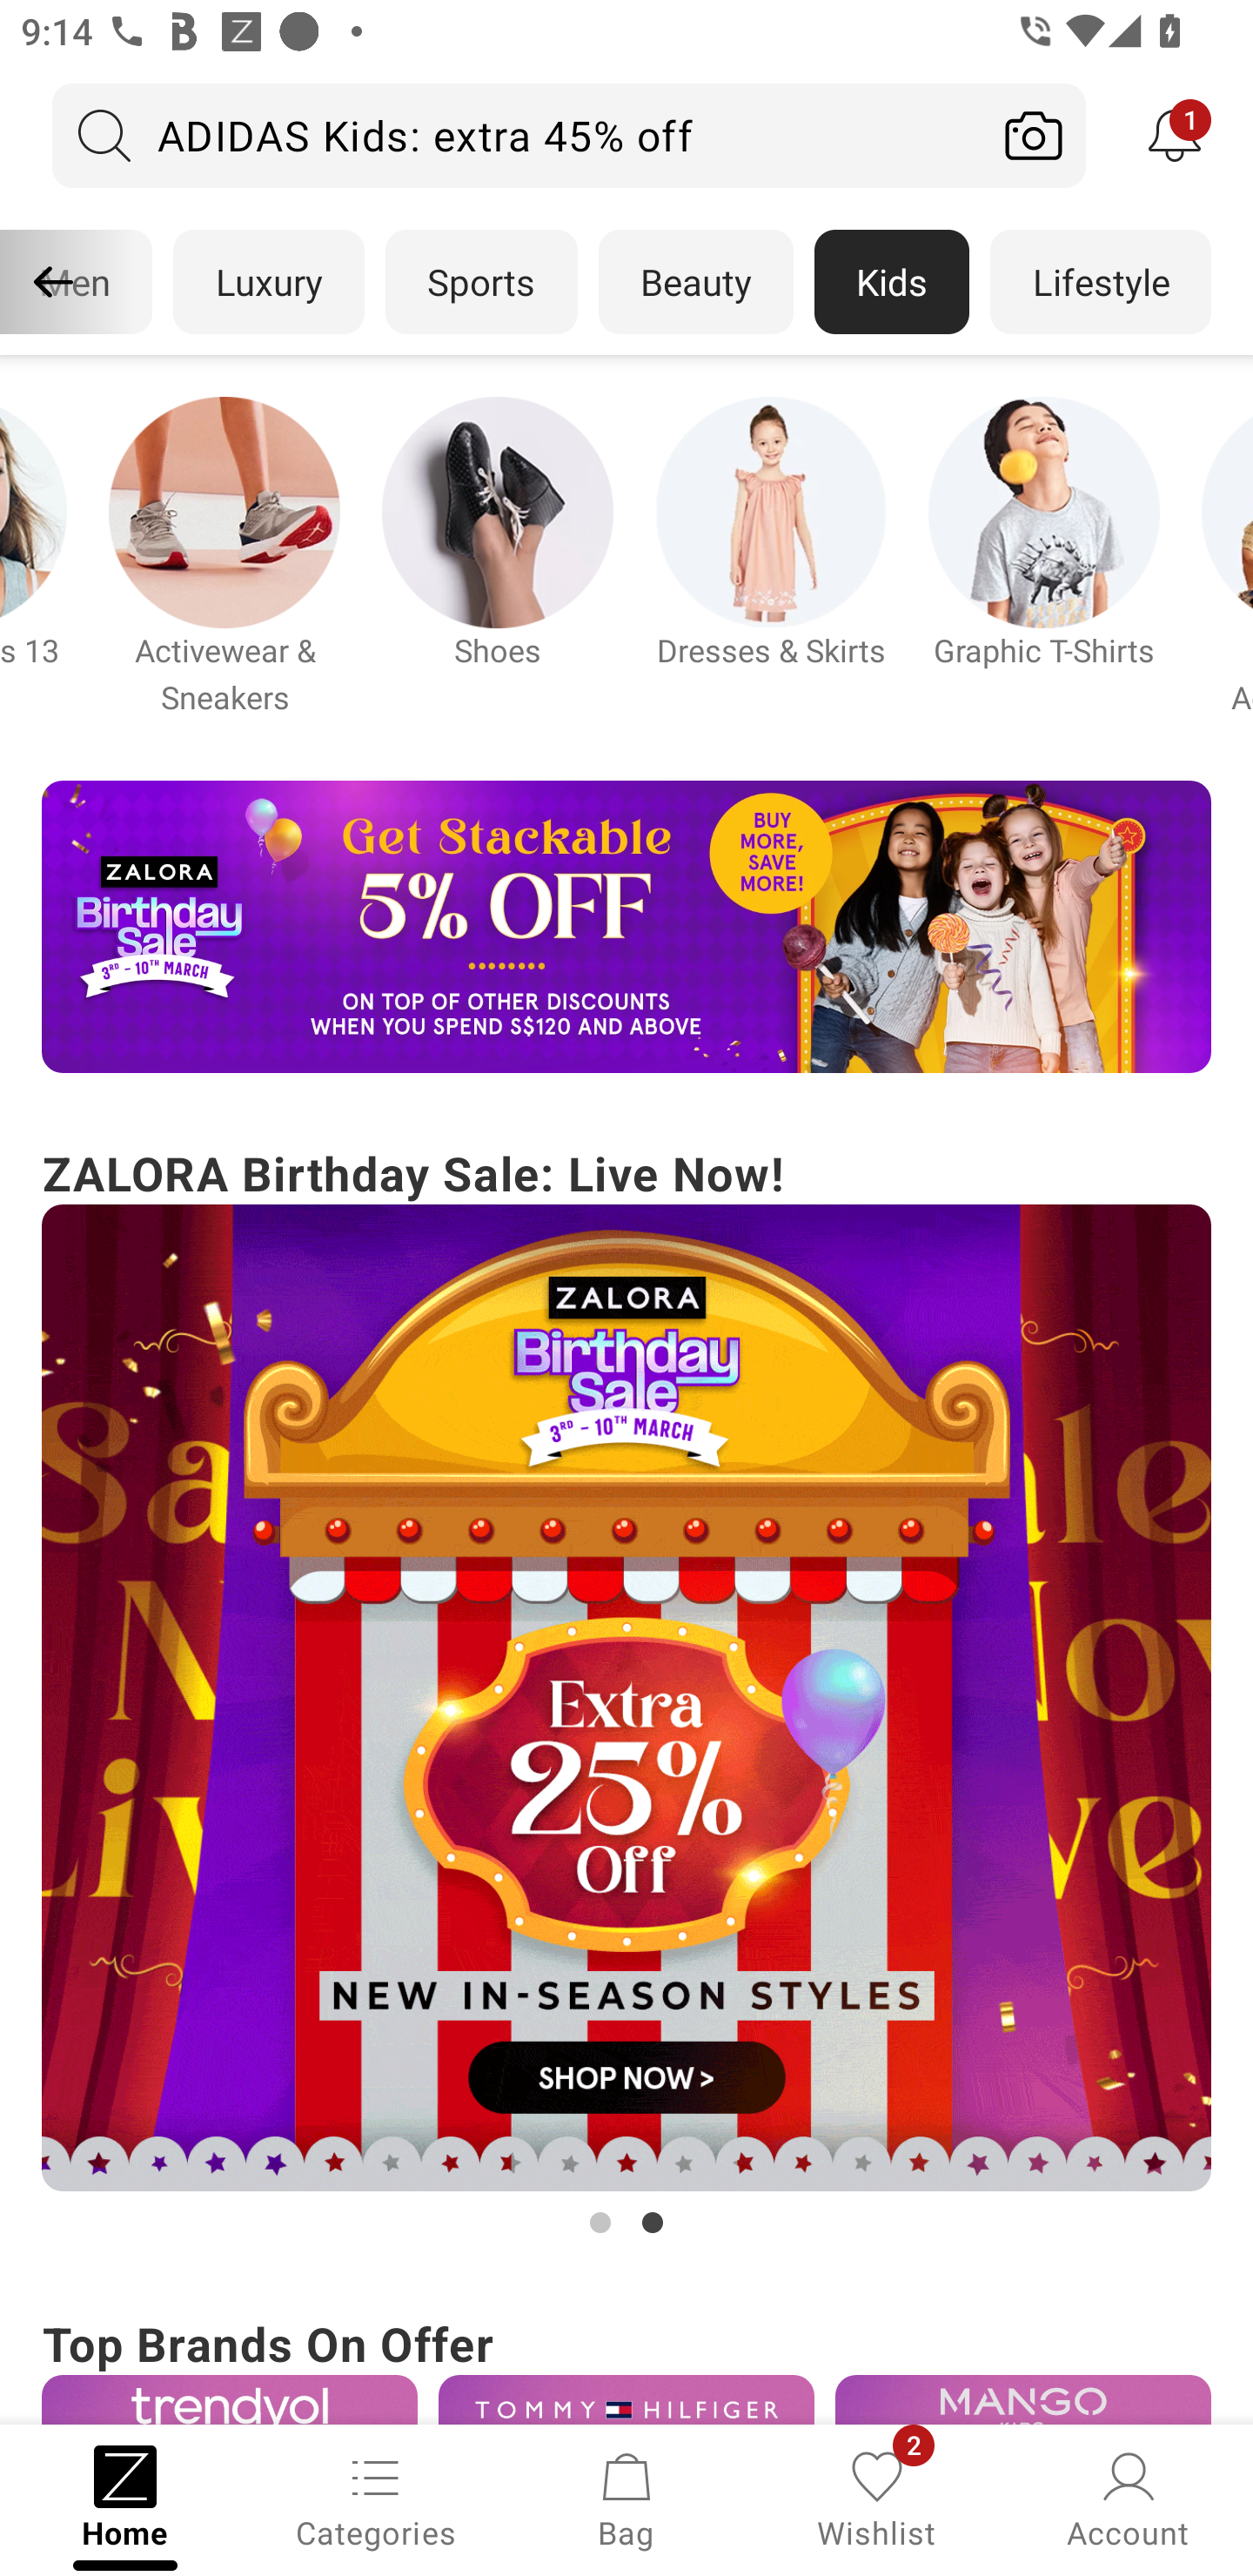  Describe the element at coordinates (229, 2399) in the screenshot. I see `Campaign banner` at that location.